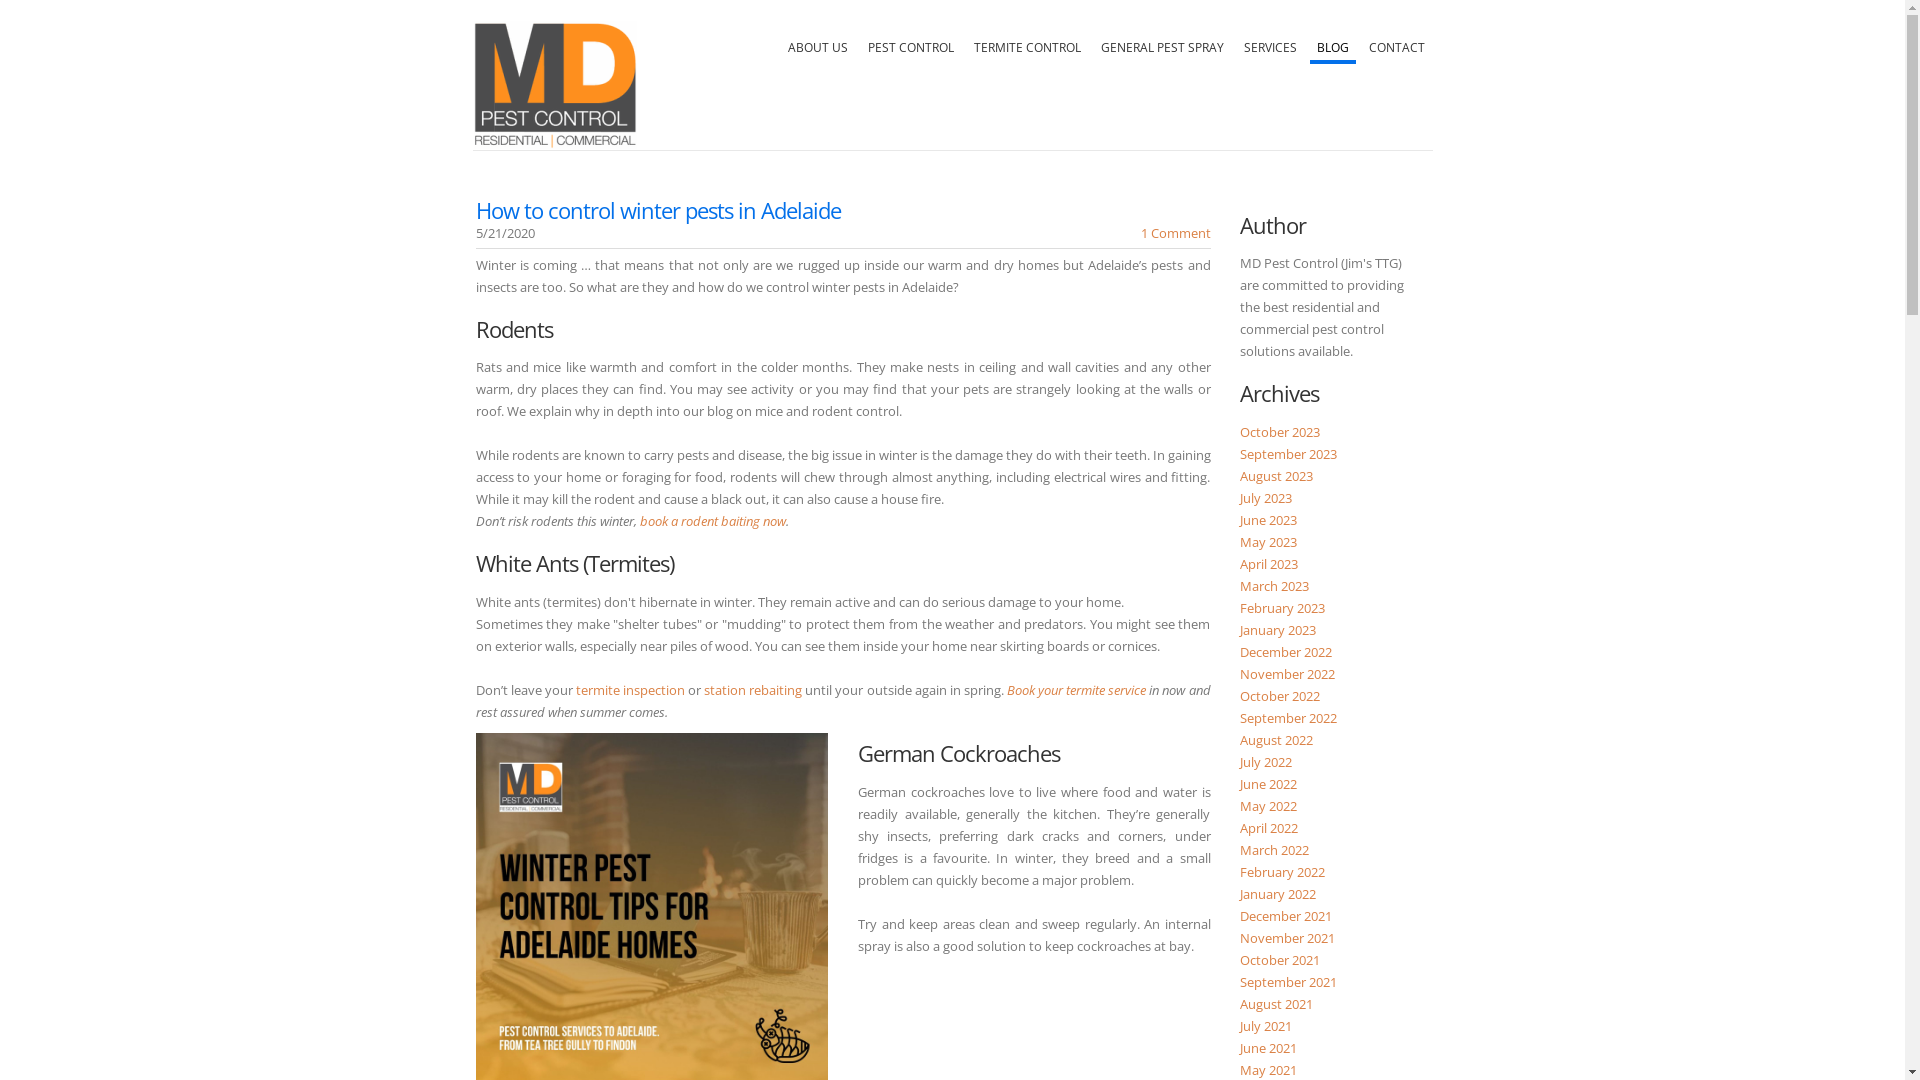  What do you see at coordinates (753, 690) in the screenshot?
I see `station rebaiting` at bounding box center [753, 690].